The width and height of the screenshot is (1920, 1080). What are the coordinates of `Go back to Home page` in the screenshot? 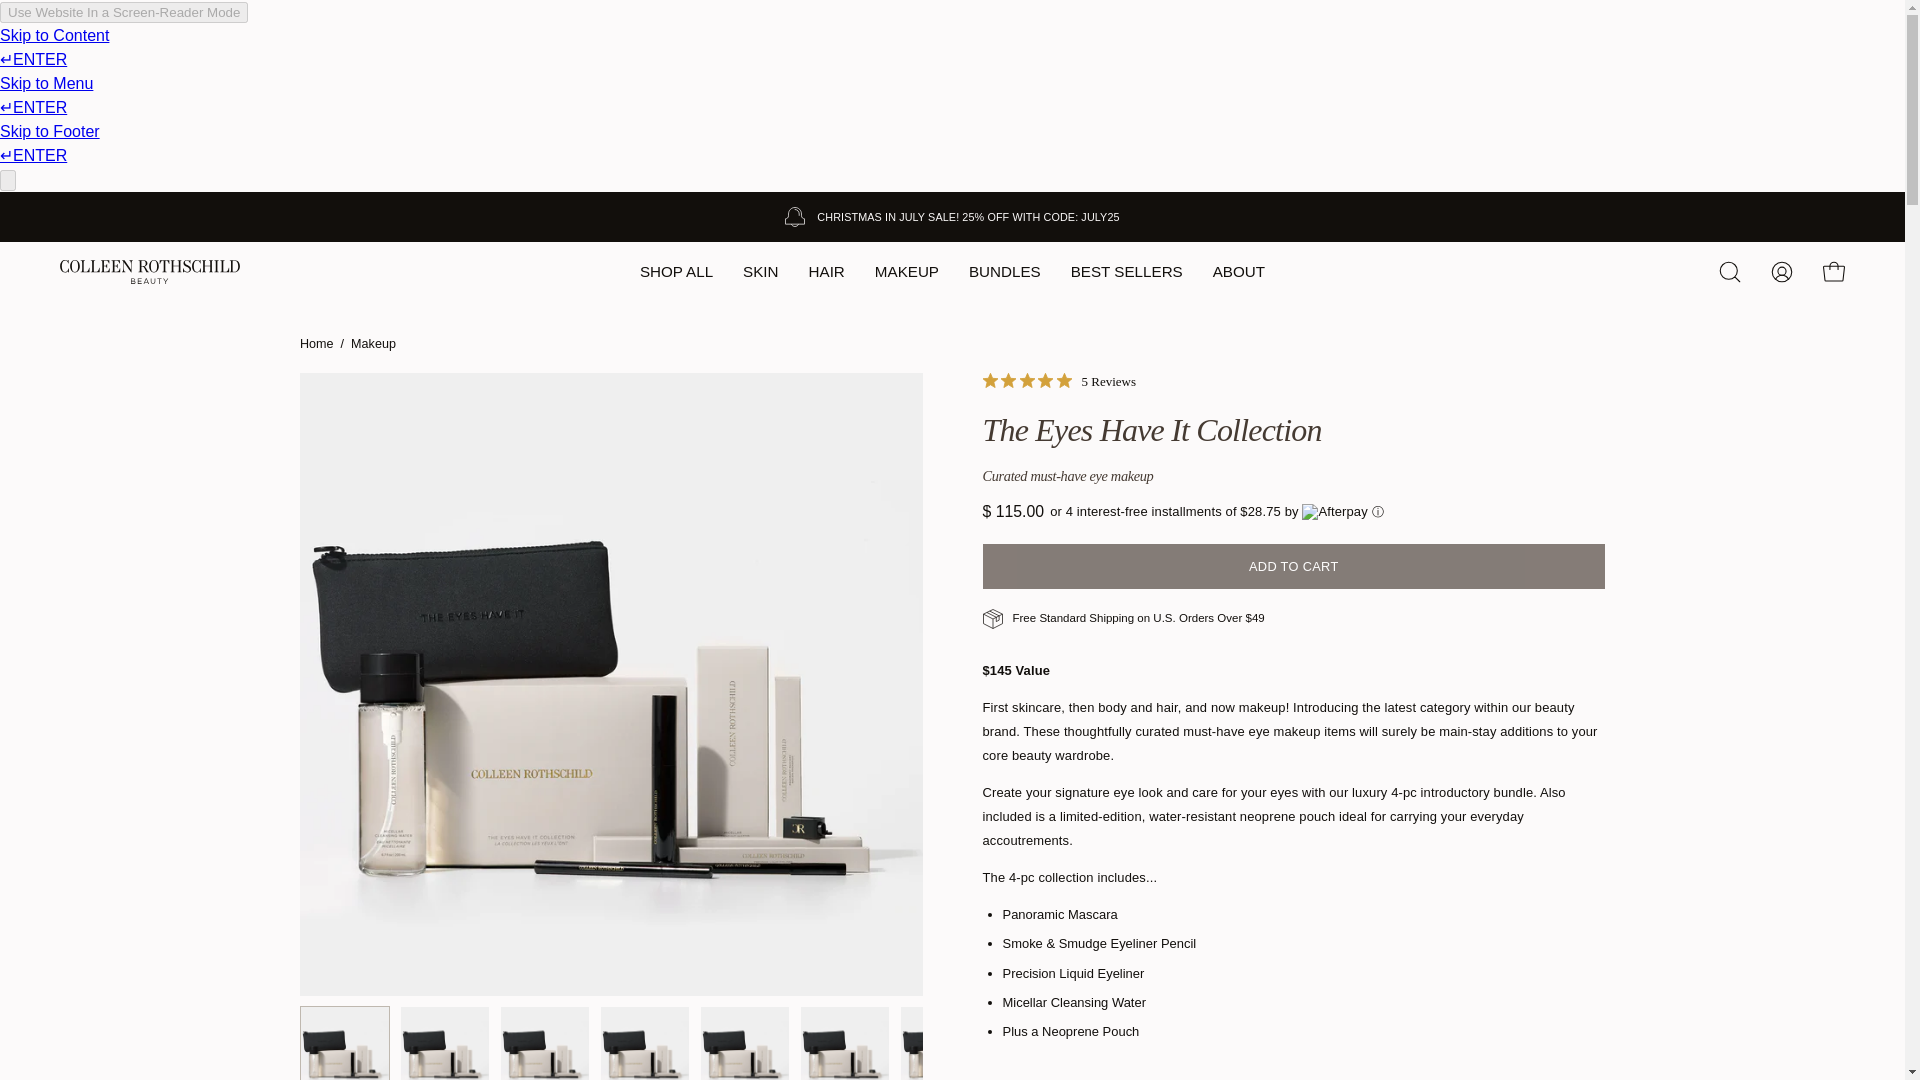 It's located at (316, 344).